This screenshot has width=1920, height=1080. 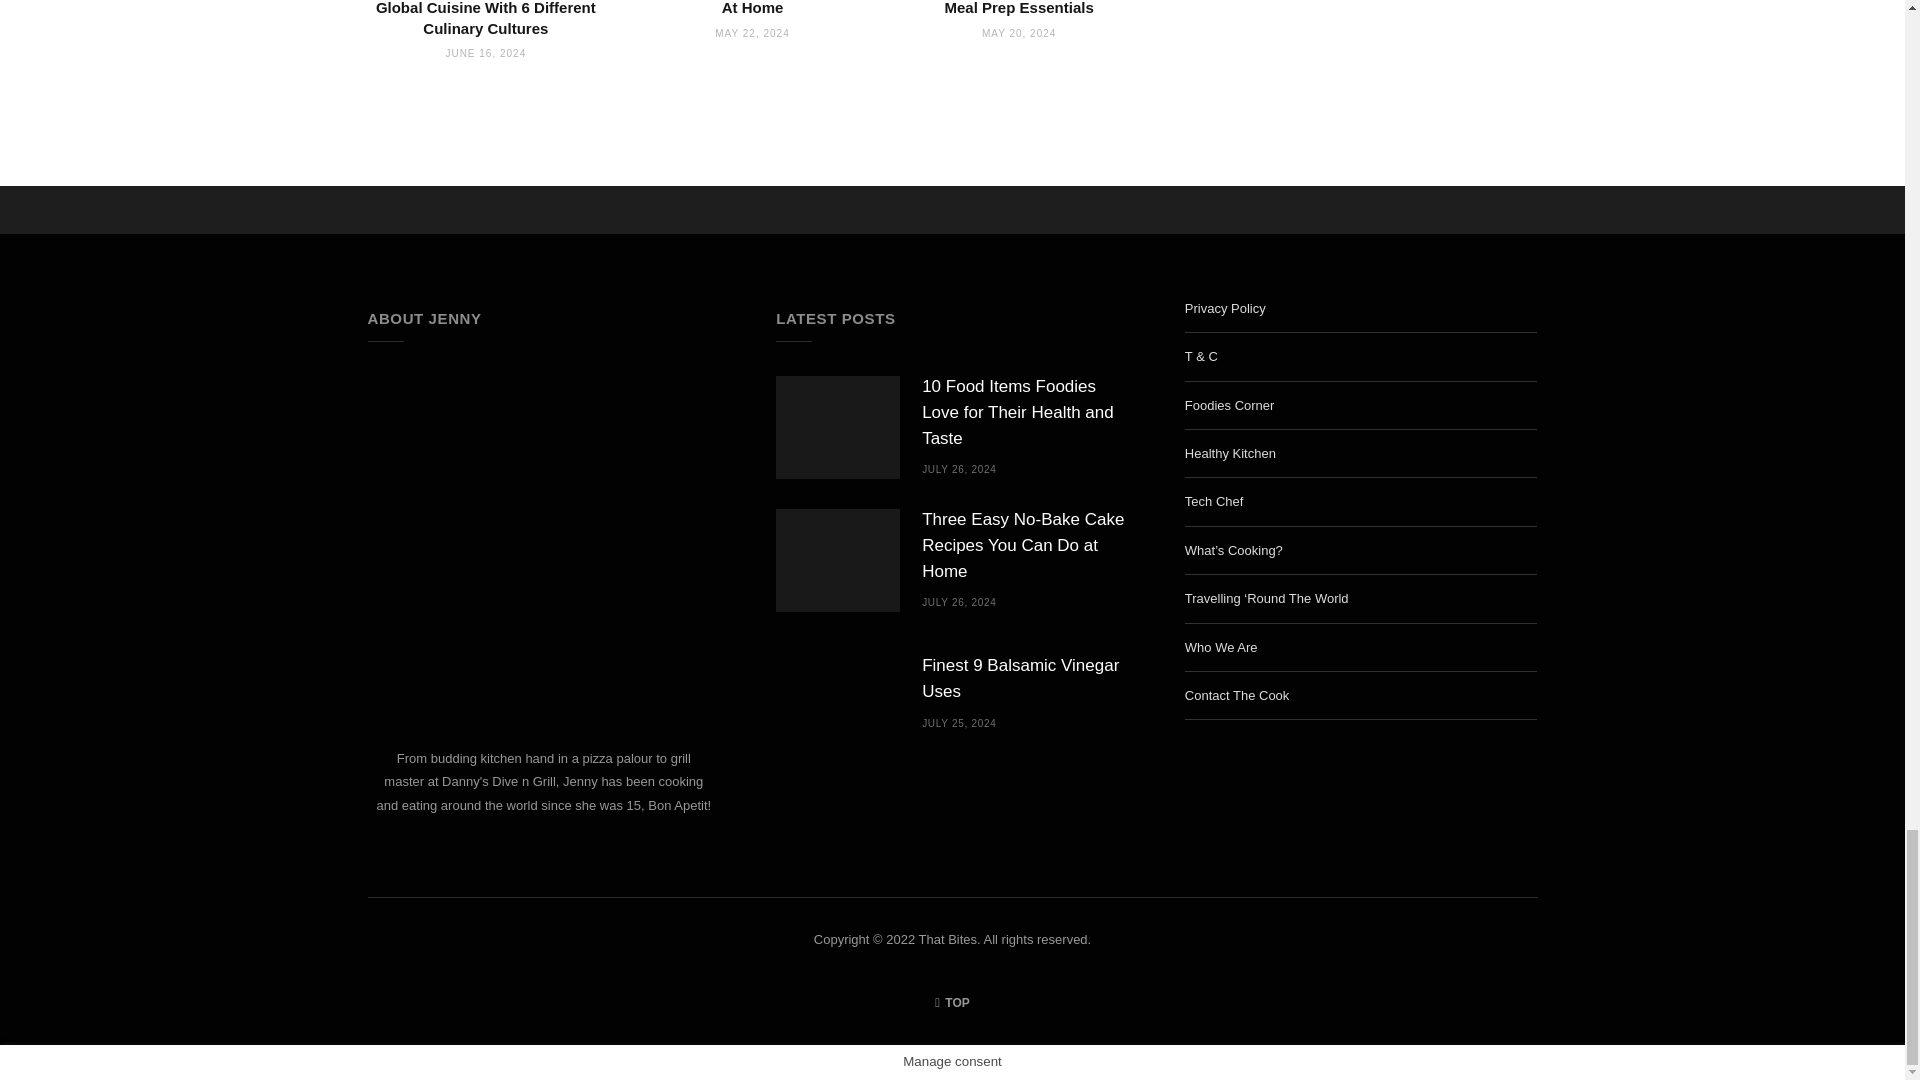 I want to click on JUNE 16, 2024, so click(x=486, y=53).